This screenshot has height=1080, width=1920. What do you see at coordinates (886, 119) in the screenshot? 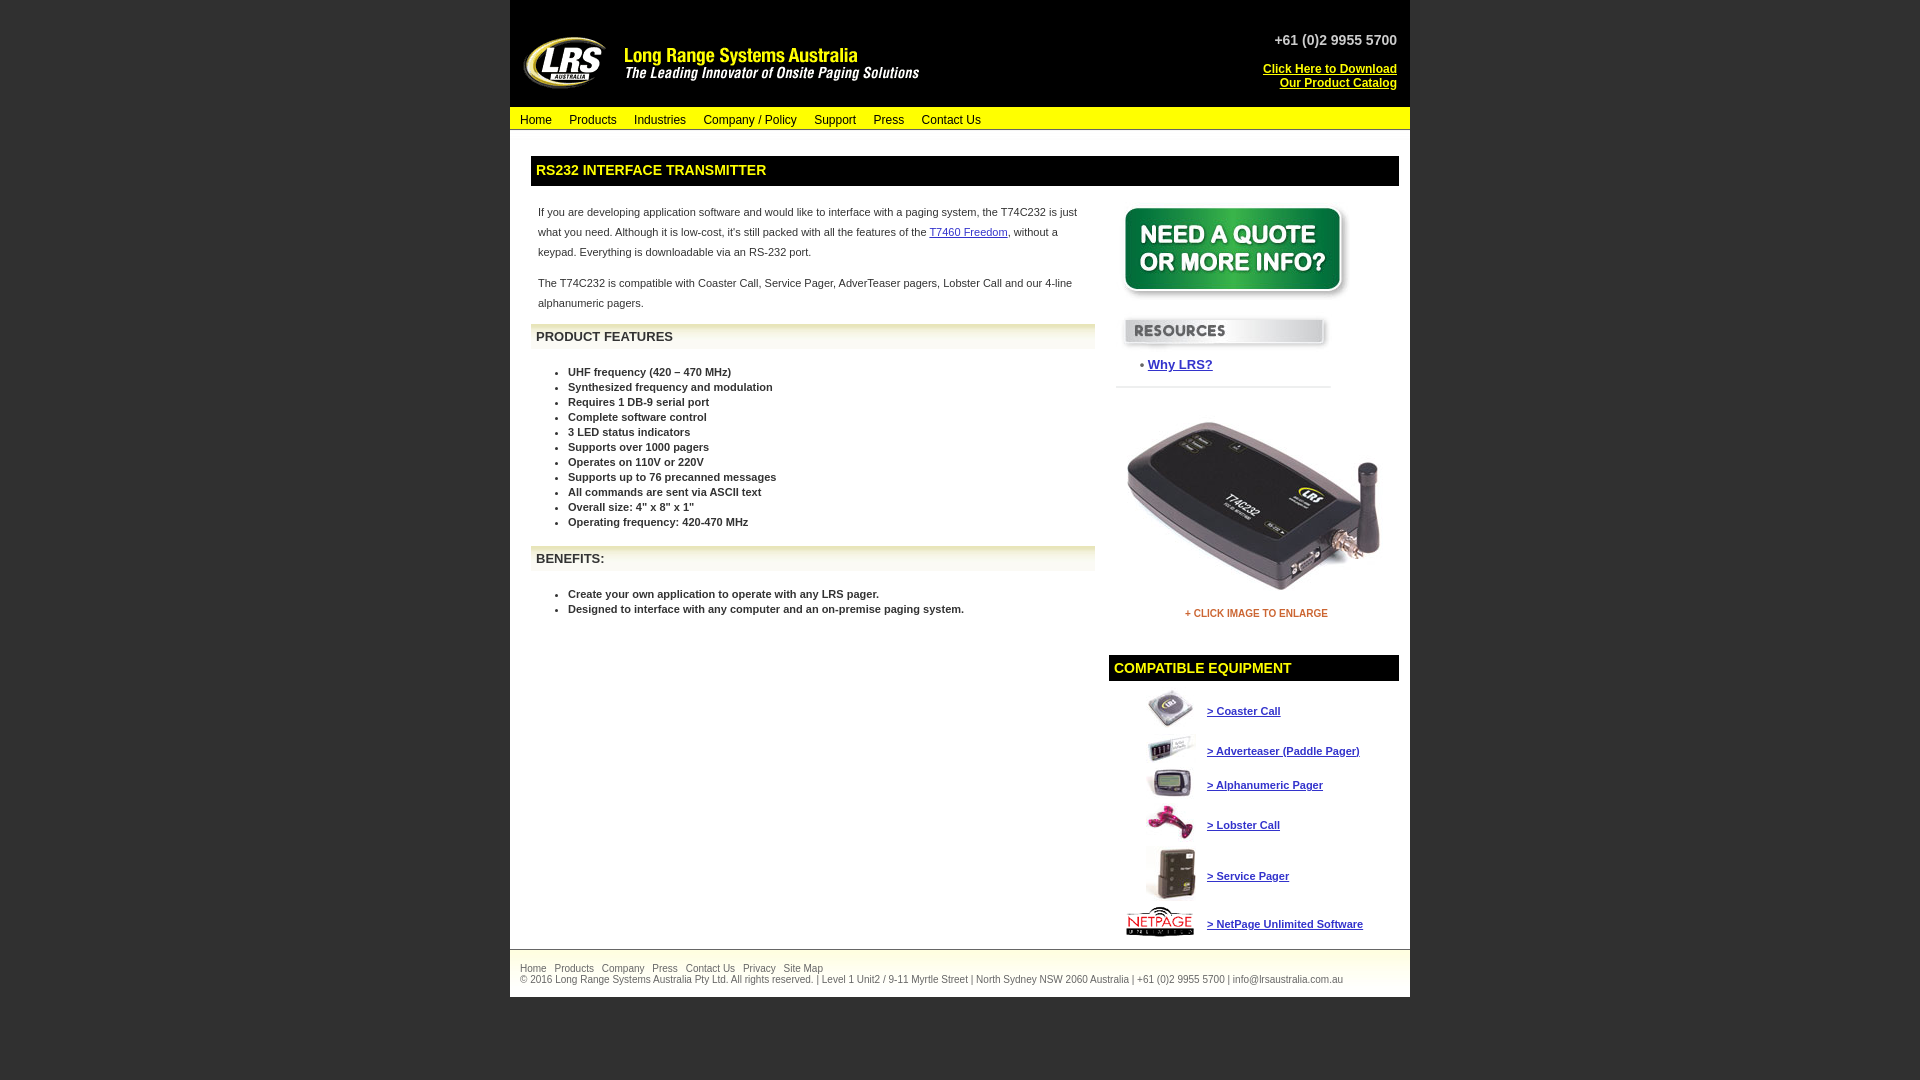
I see `Press` at bounding box center [886, 119].